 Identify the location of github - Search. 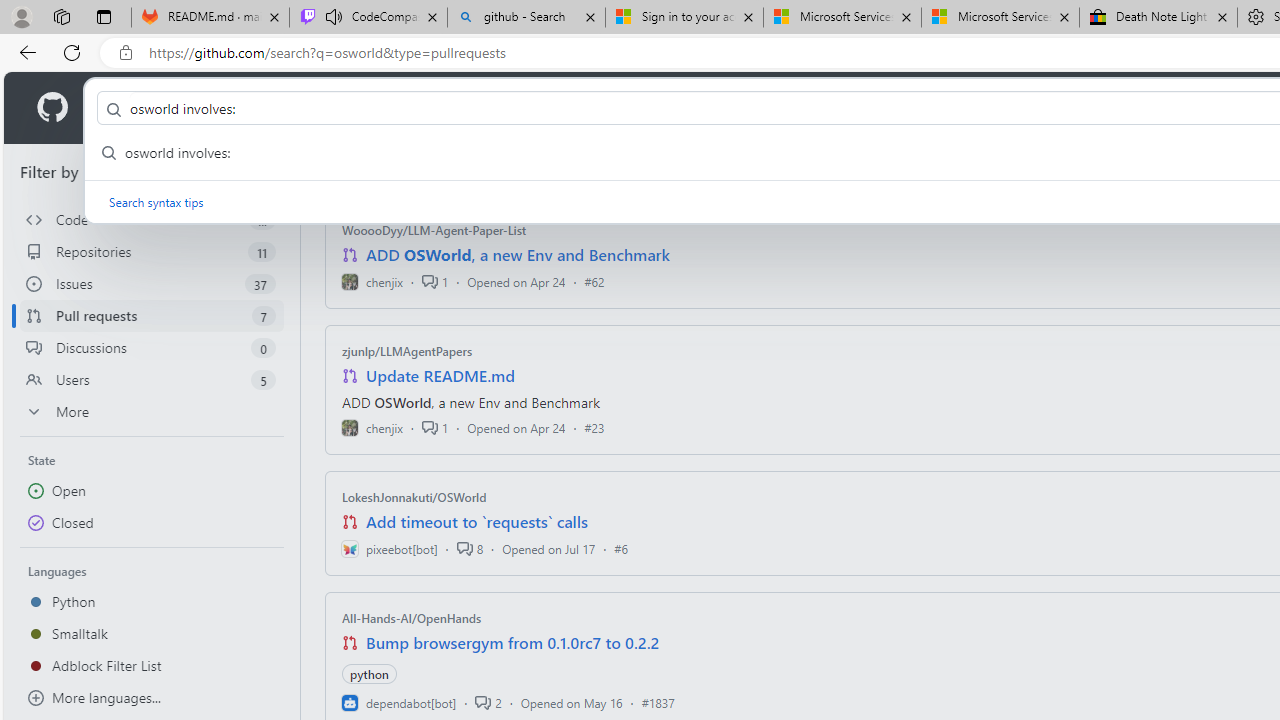
(526, 18).